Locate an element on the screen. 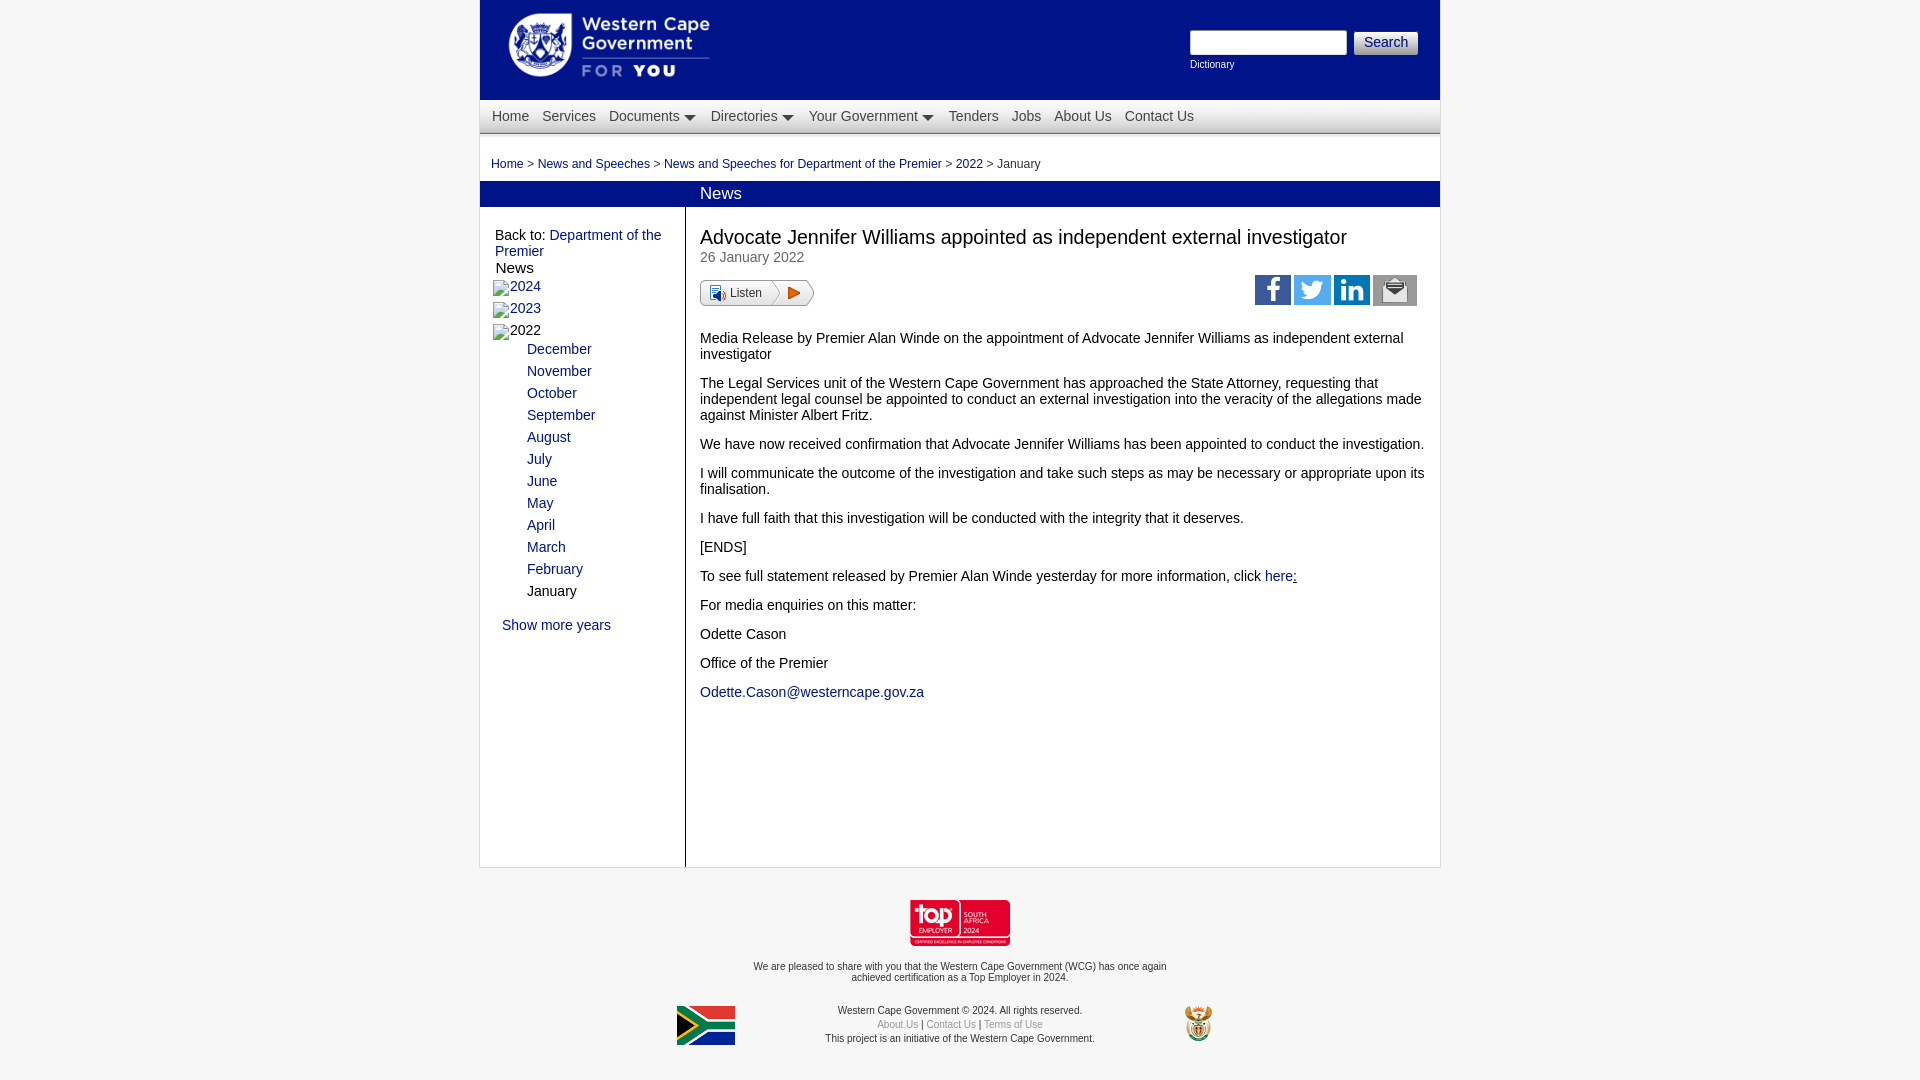  Share on Twitter is located at coordinates (1312, 294).